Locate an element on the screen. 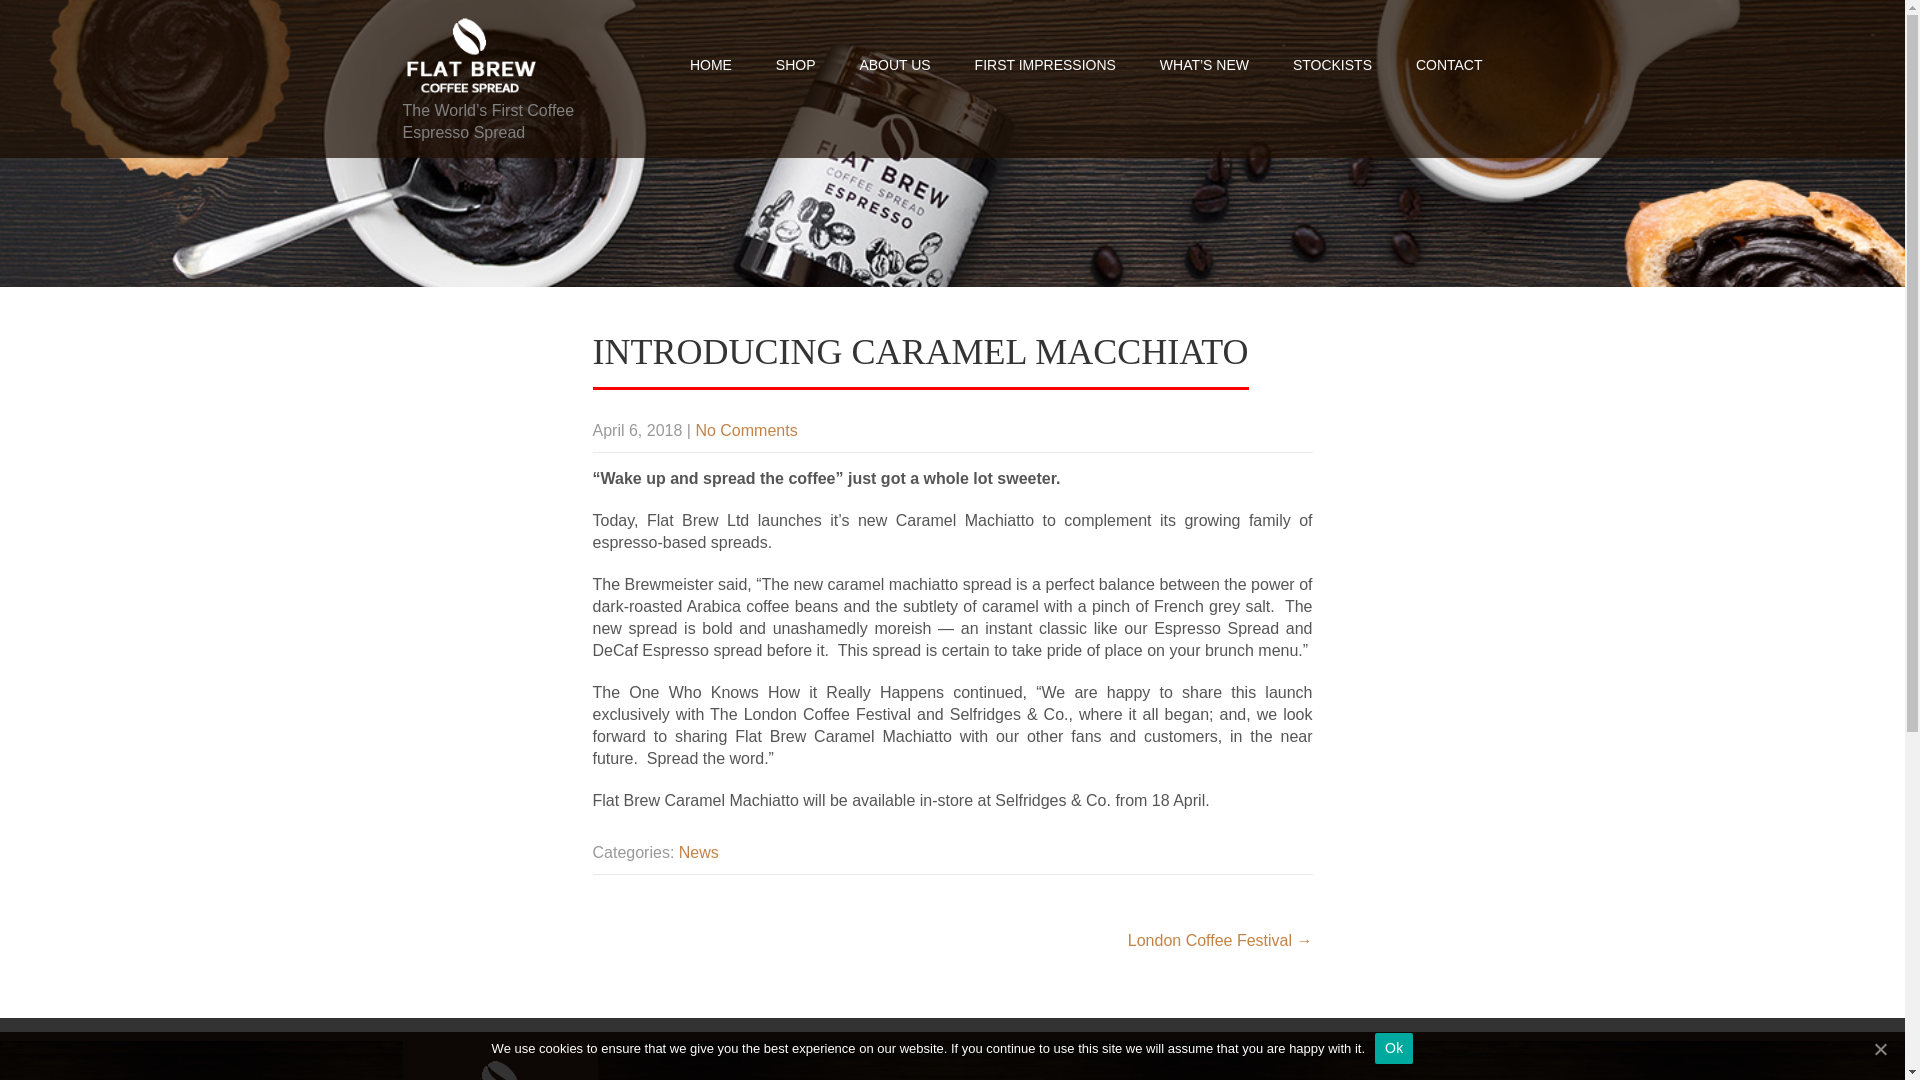  ABOUT US is located at coordinates (894, 64).